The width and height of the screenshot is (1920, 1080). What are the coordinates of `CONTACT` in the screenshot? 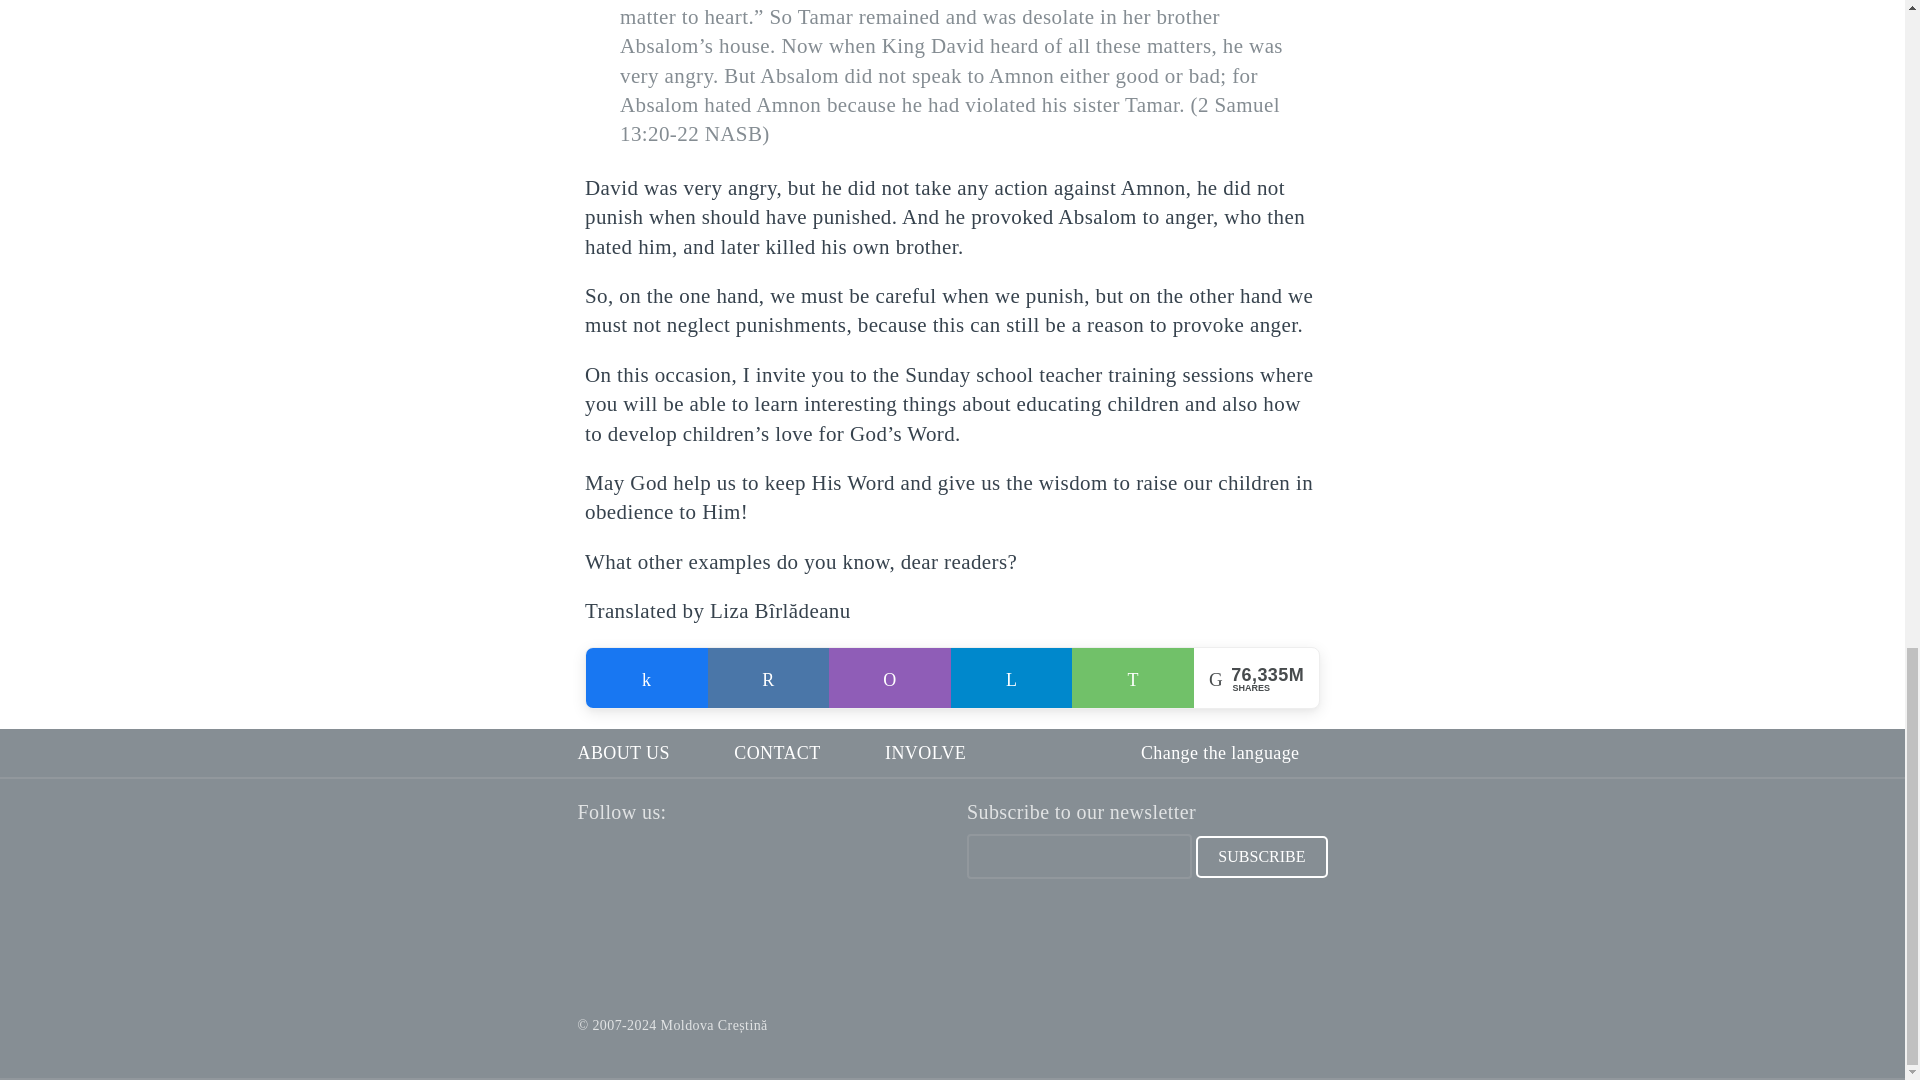 It's located at (776, 753).